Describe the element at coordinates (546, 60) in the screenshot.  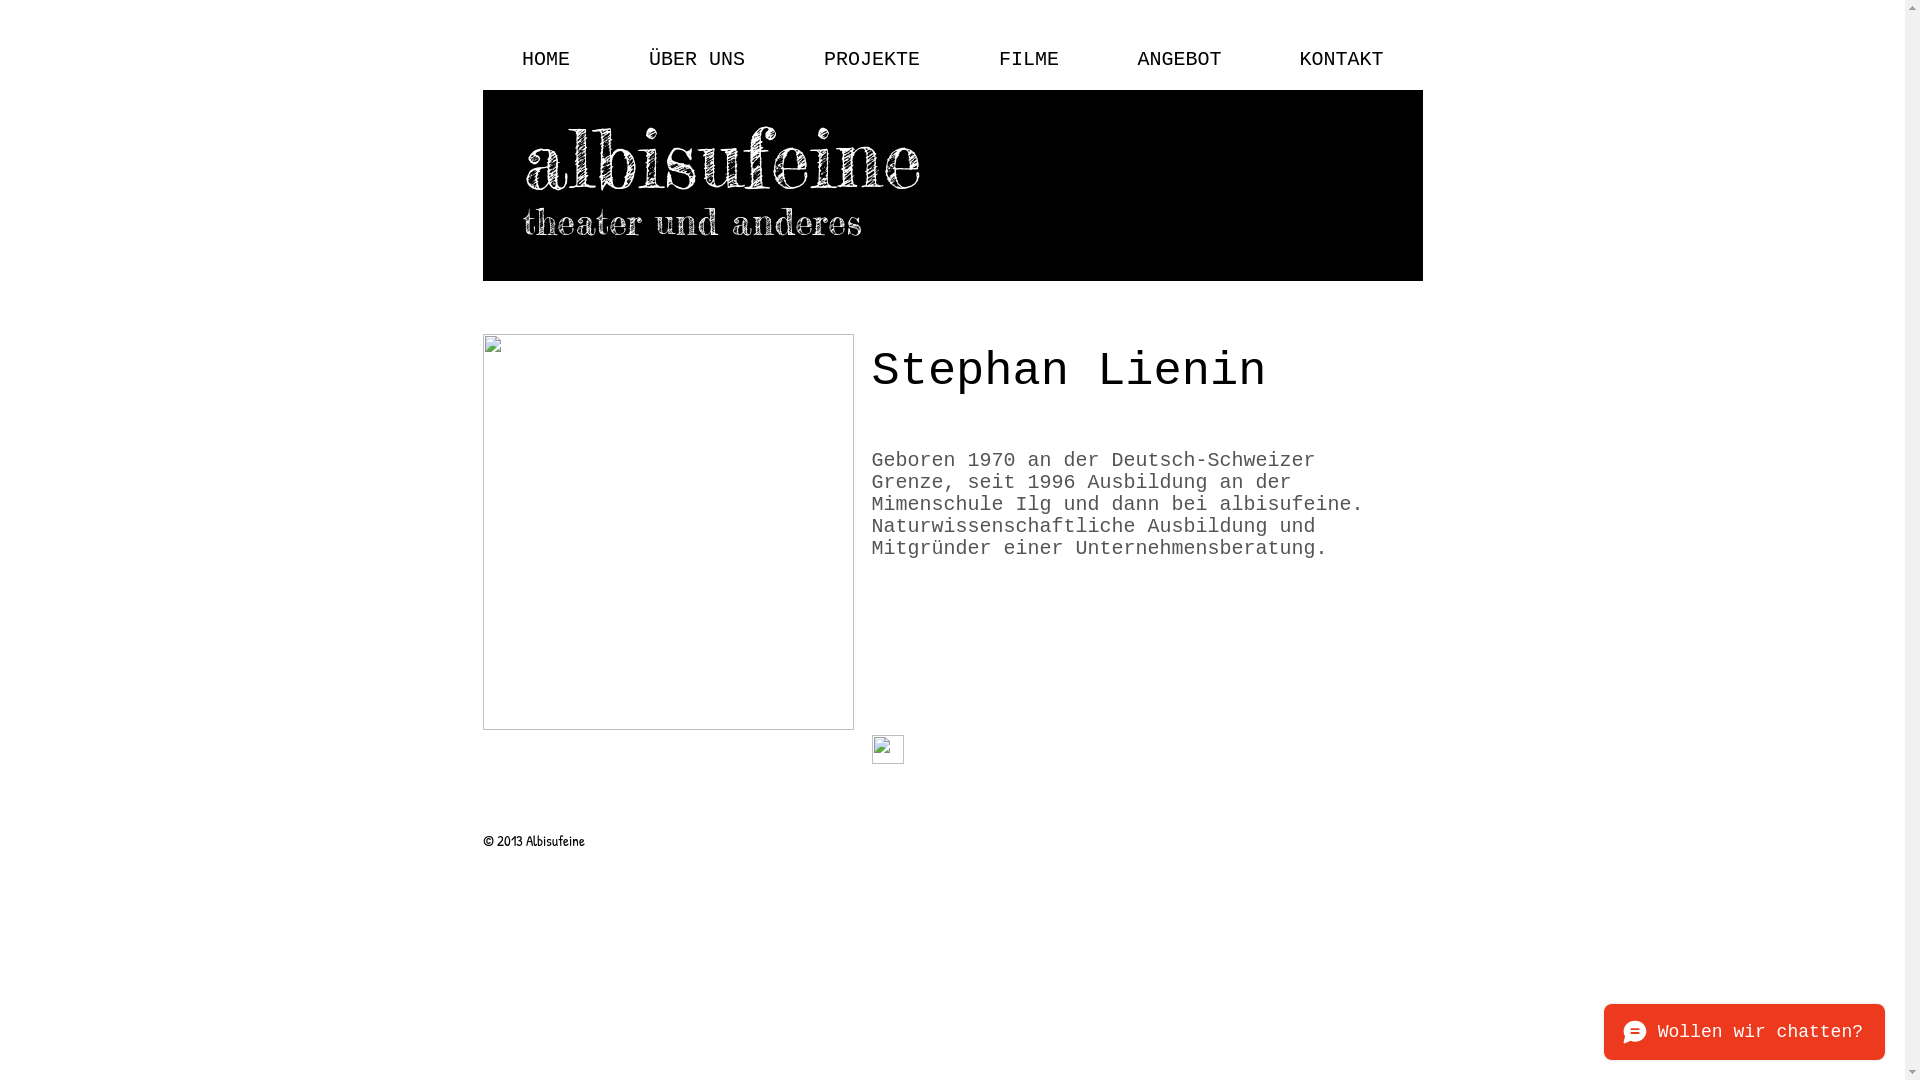
I see `HOME` at that location.